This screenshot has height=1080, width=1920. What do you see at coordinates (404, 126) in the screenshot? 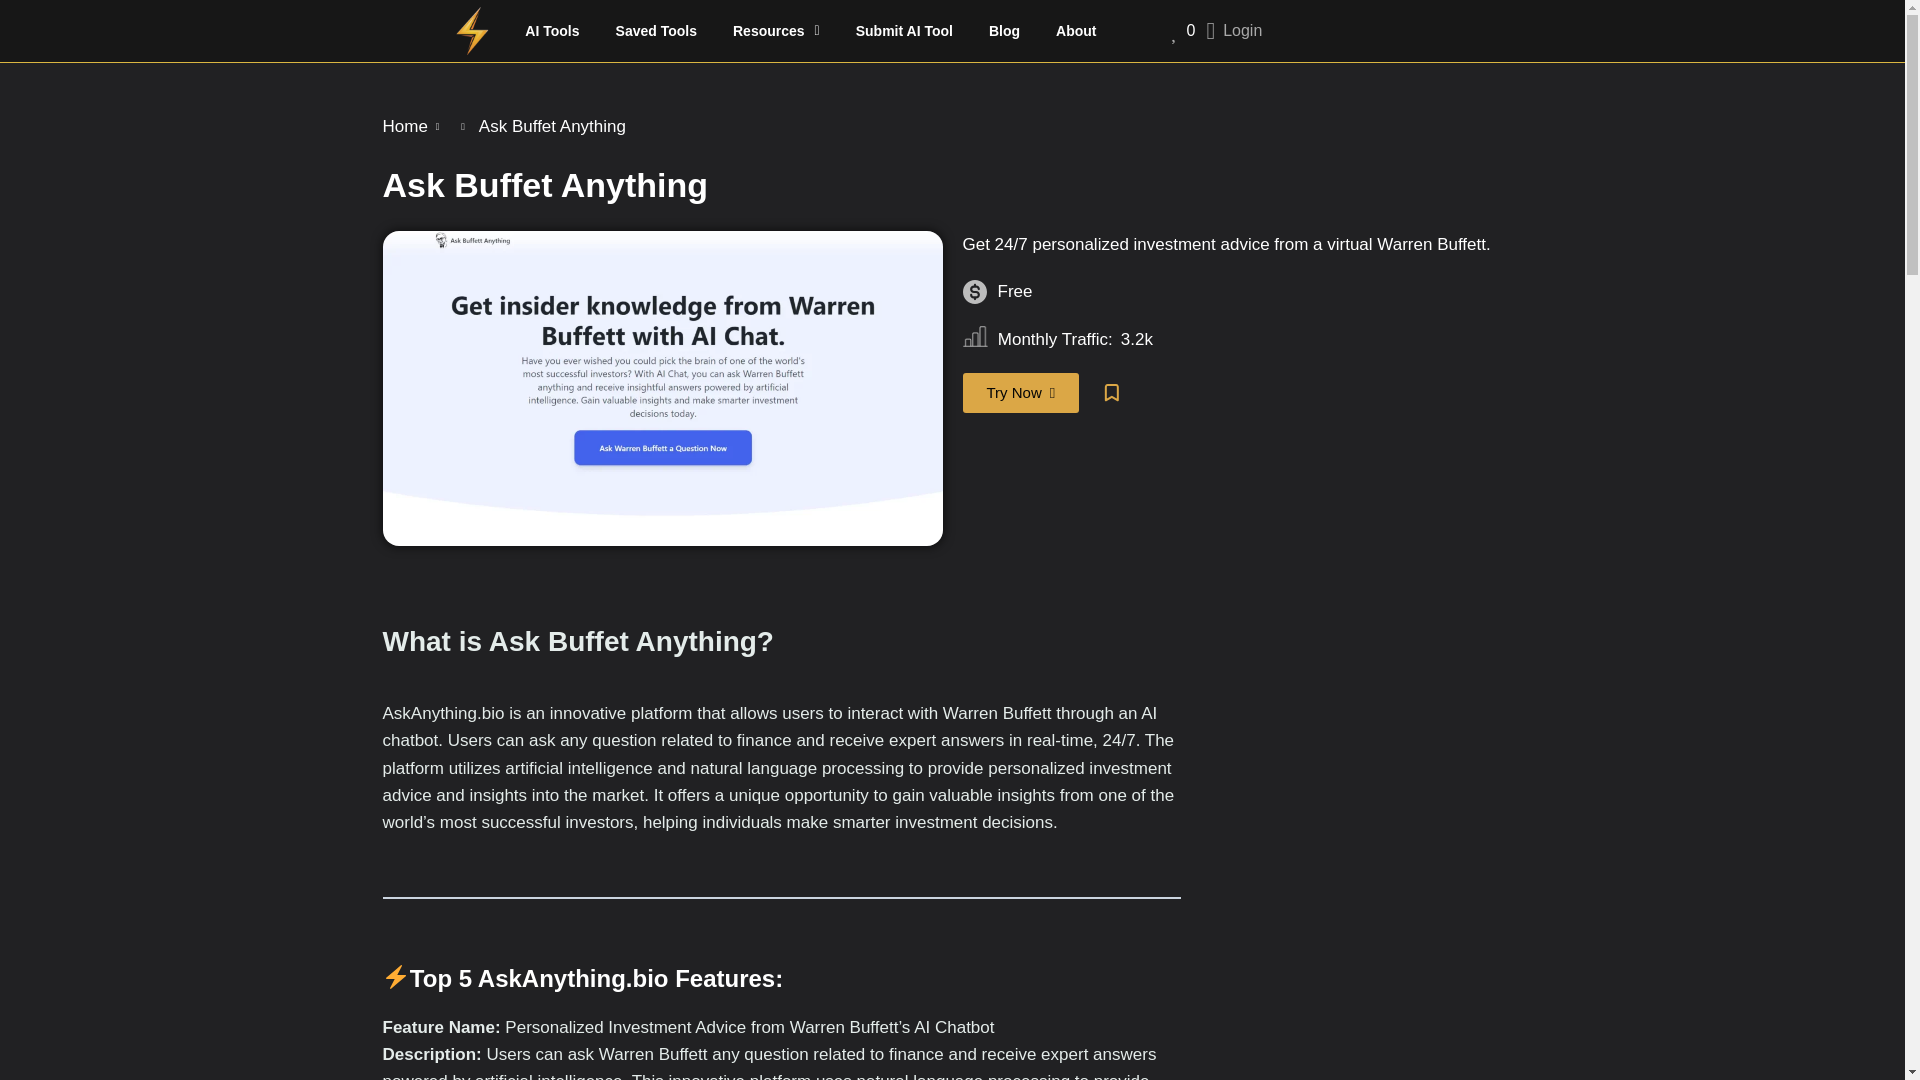
I see `Home` at bounding box center [404, 126].